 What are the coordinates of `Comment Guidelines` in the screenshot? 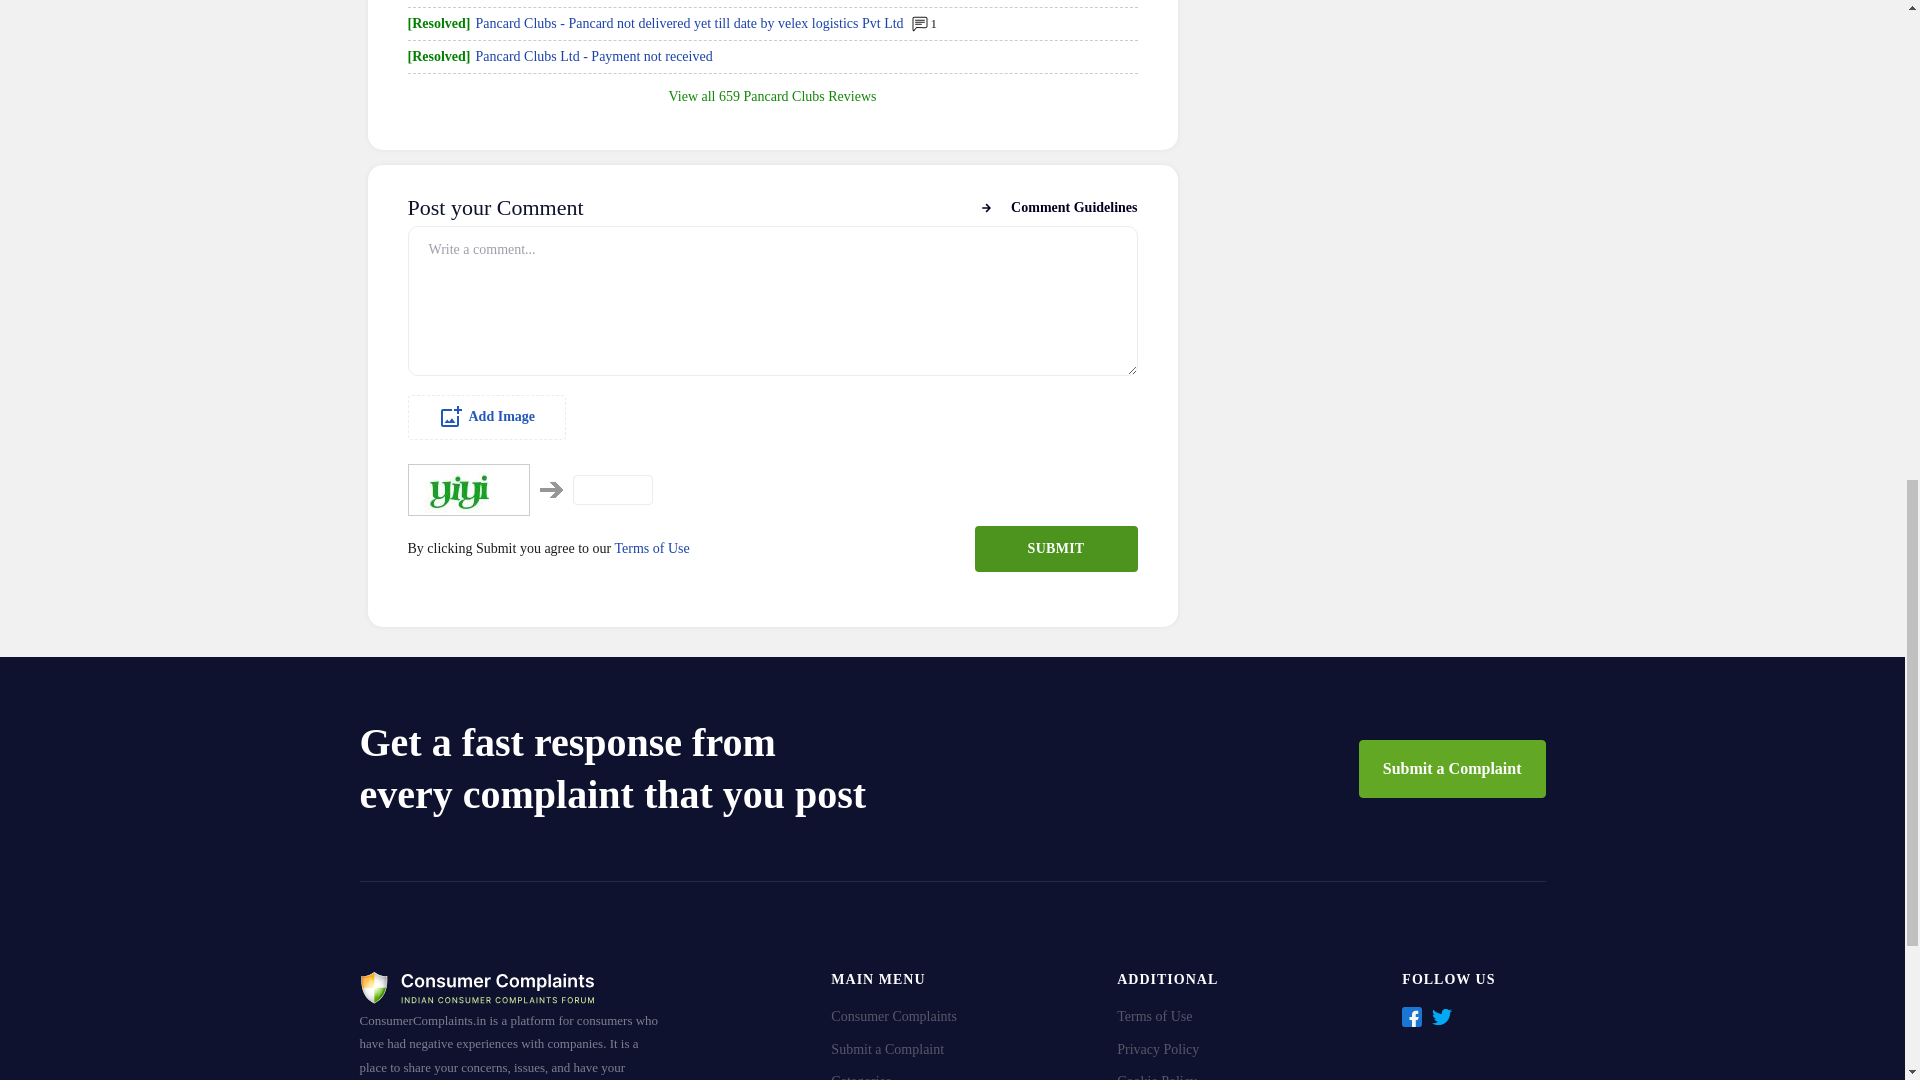 It's located at (1058, 208).